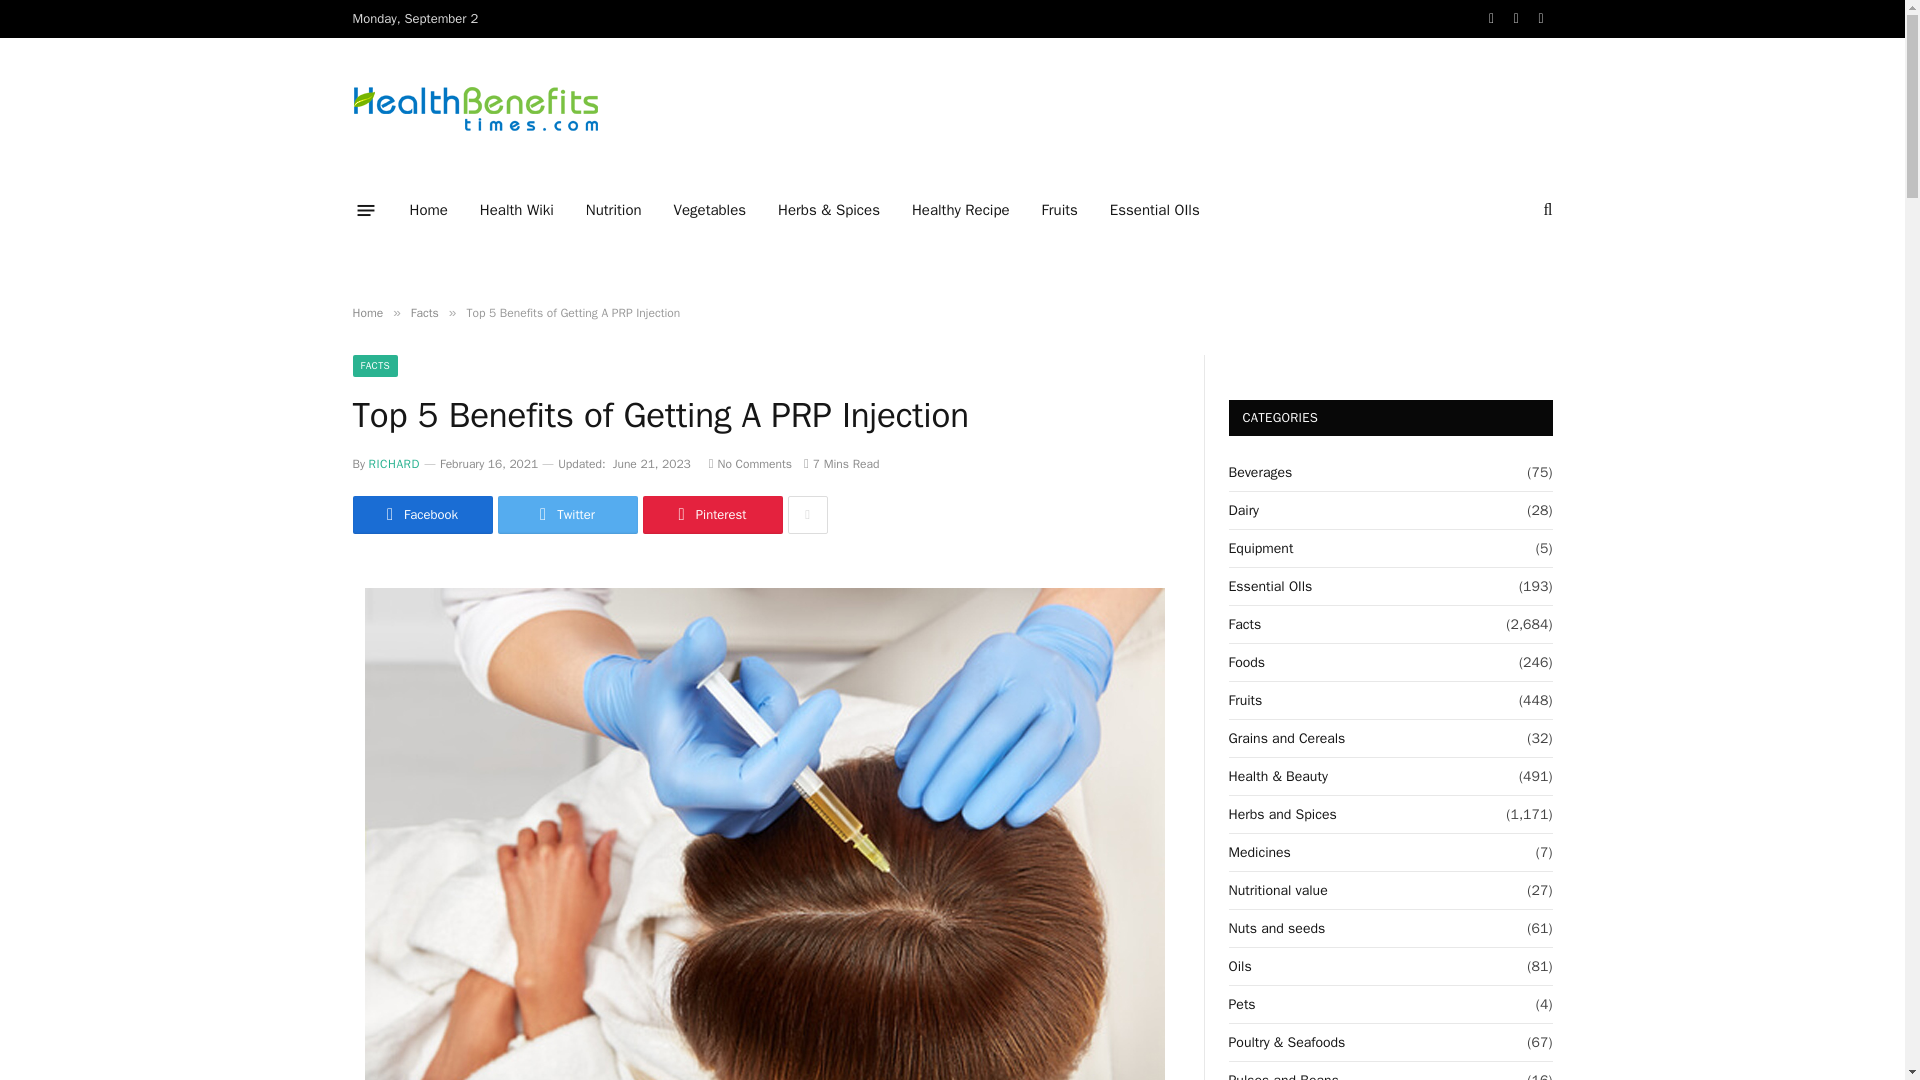 Image resolution: width=1920 pixels, height=1080 pixels. Describe the element at coordinates (366, 312) in the screenshot. I see `Home` at that location.